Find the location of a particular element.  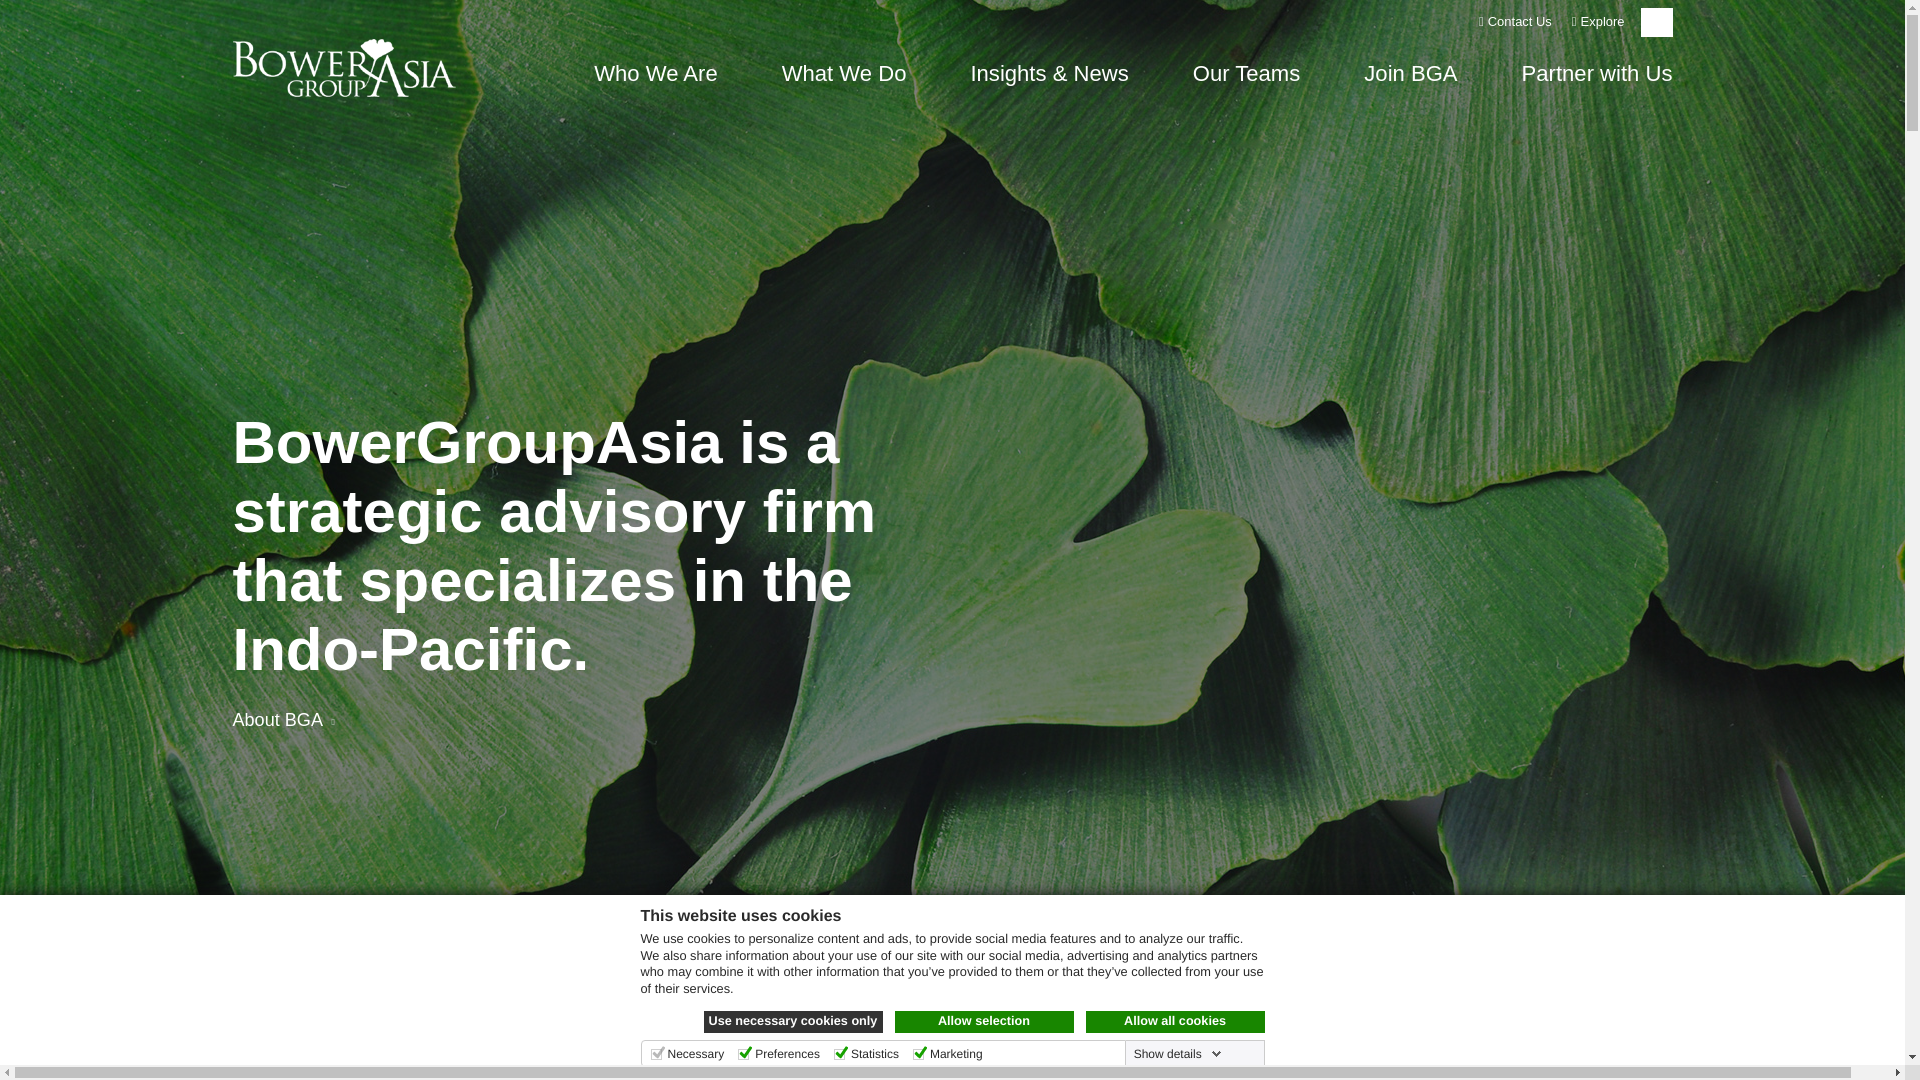

Who We Are is located at coordinates (655, 83).